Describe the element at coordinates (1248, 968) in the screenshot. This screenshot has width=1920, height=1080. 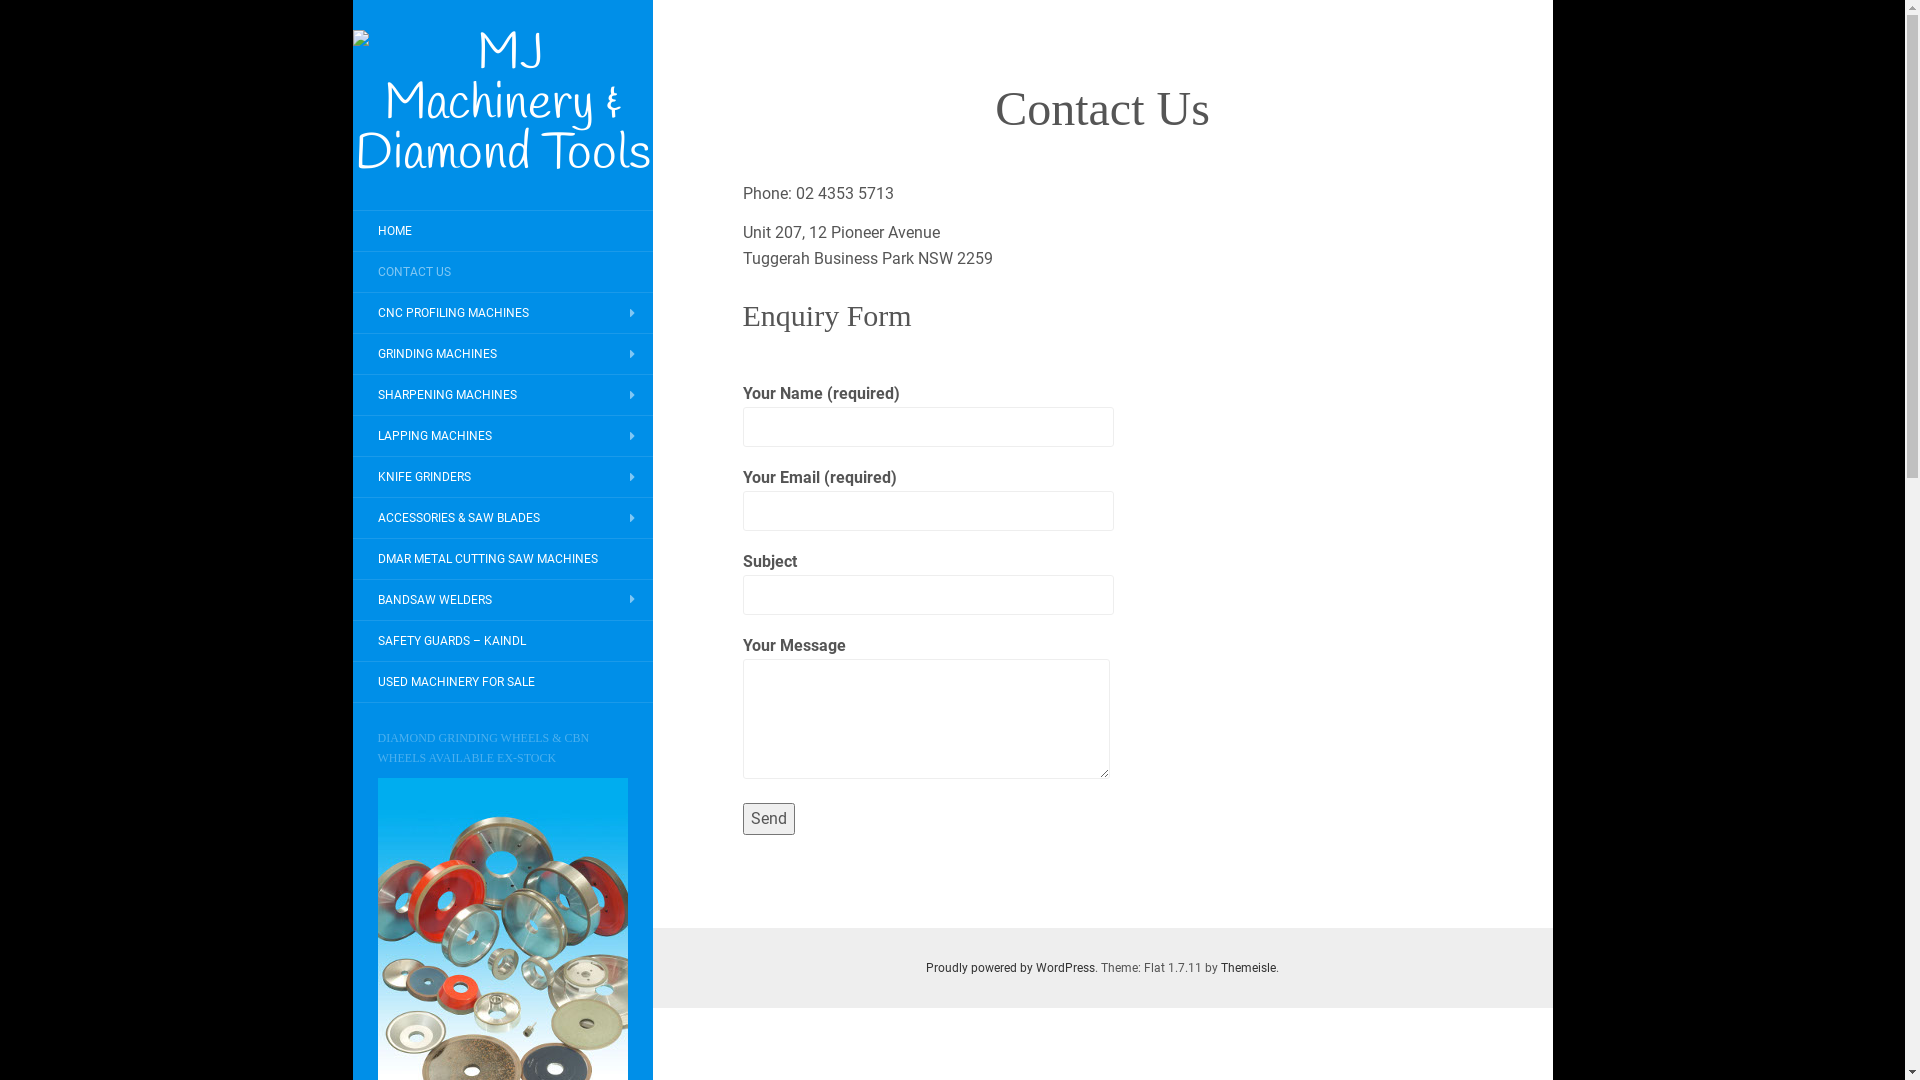
I see `Themeisle` at that location.